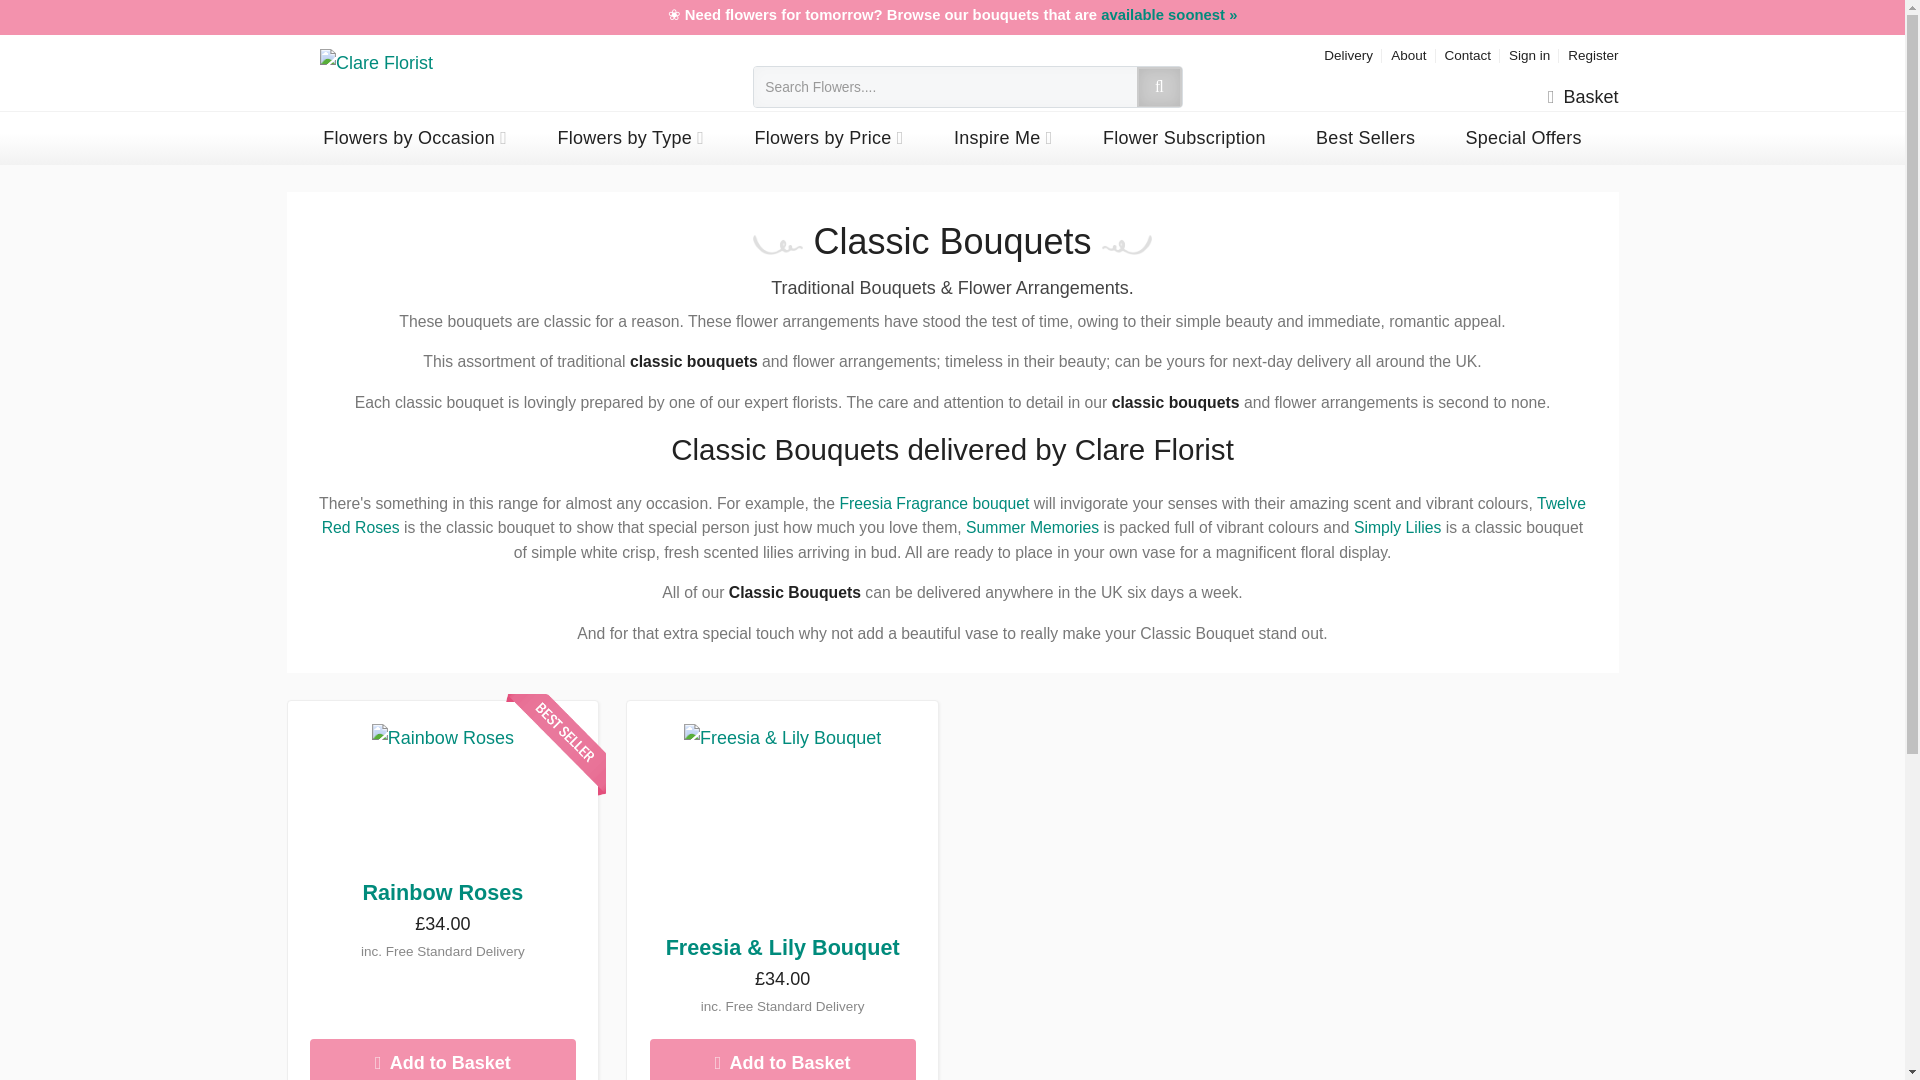  Describe the element at coordinates (1397, 527) in the screenshot. I see `Simply Lilies` at that location.